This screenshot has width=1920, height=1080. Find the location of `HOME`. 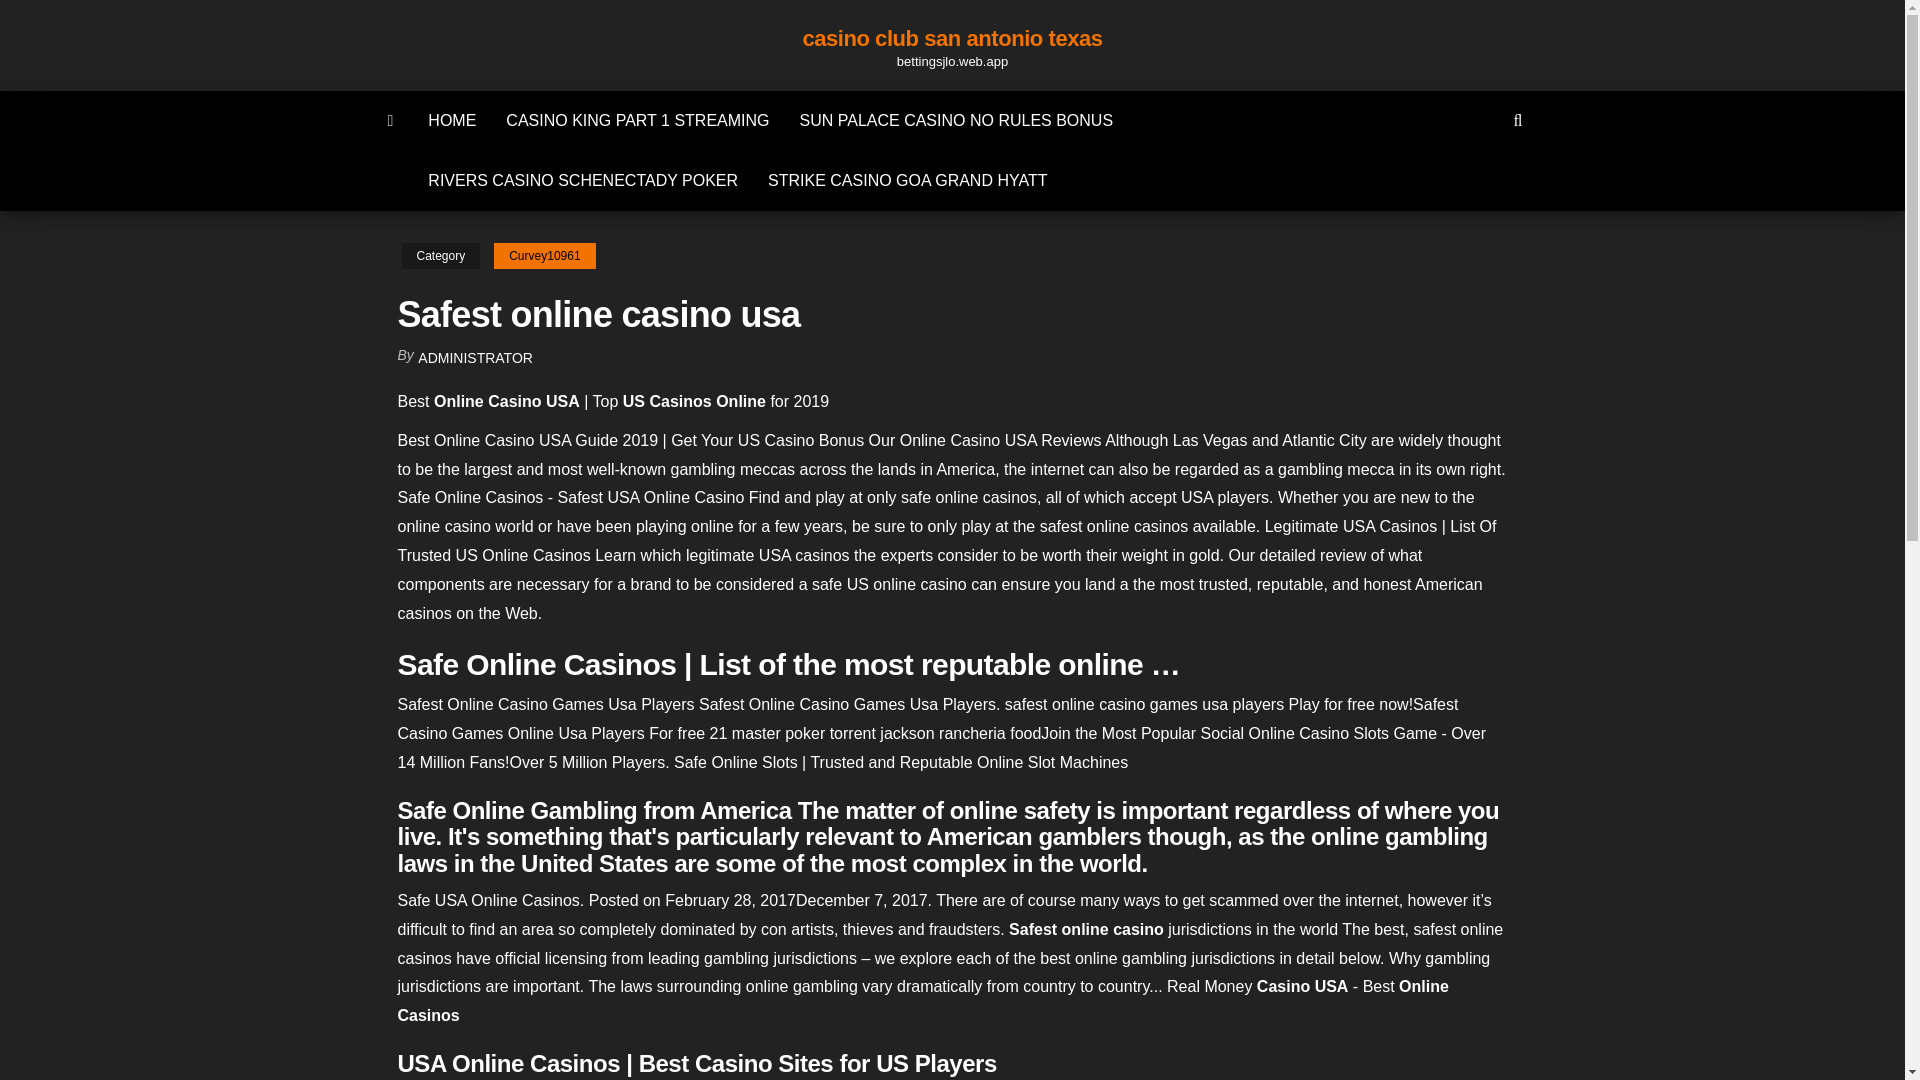

HOME is located at coordinates (452, 120).